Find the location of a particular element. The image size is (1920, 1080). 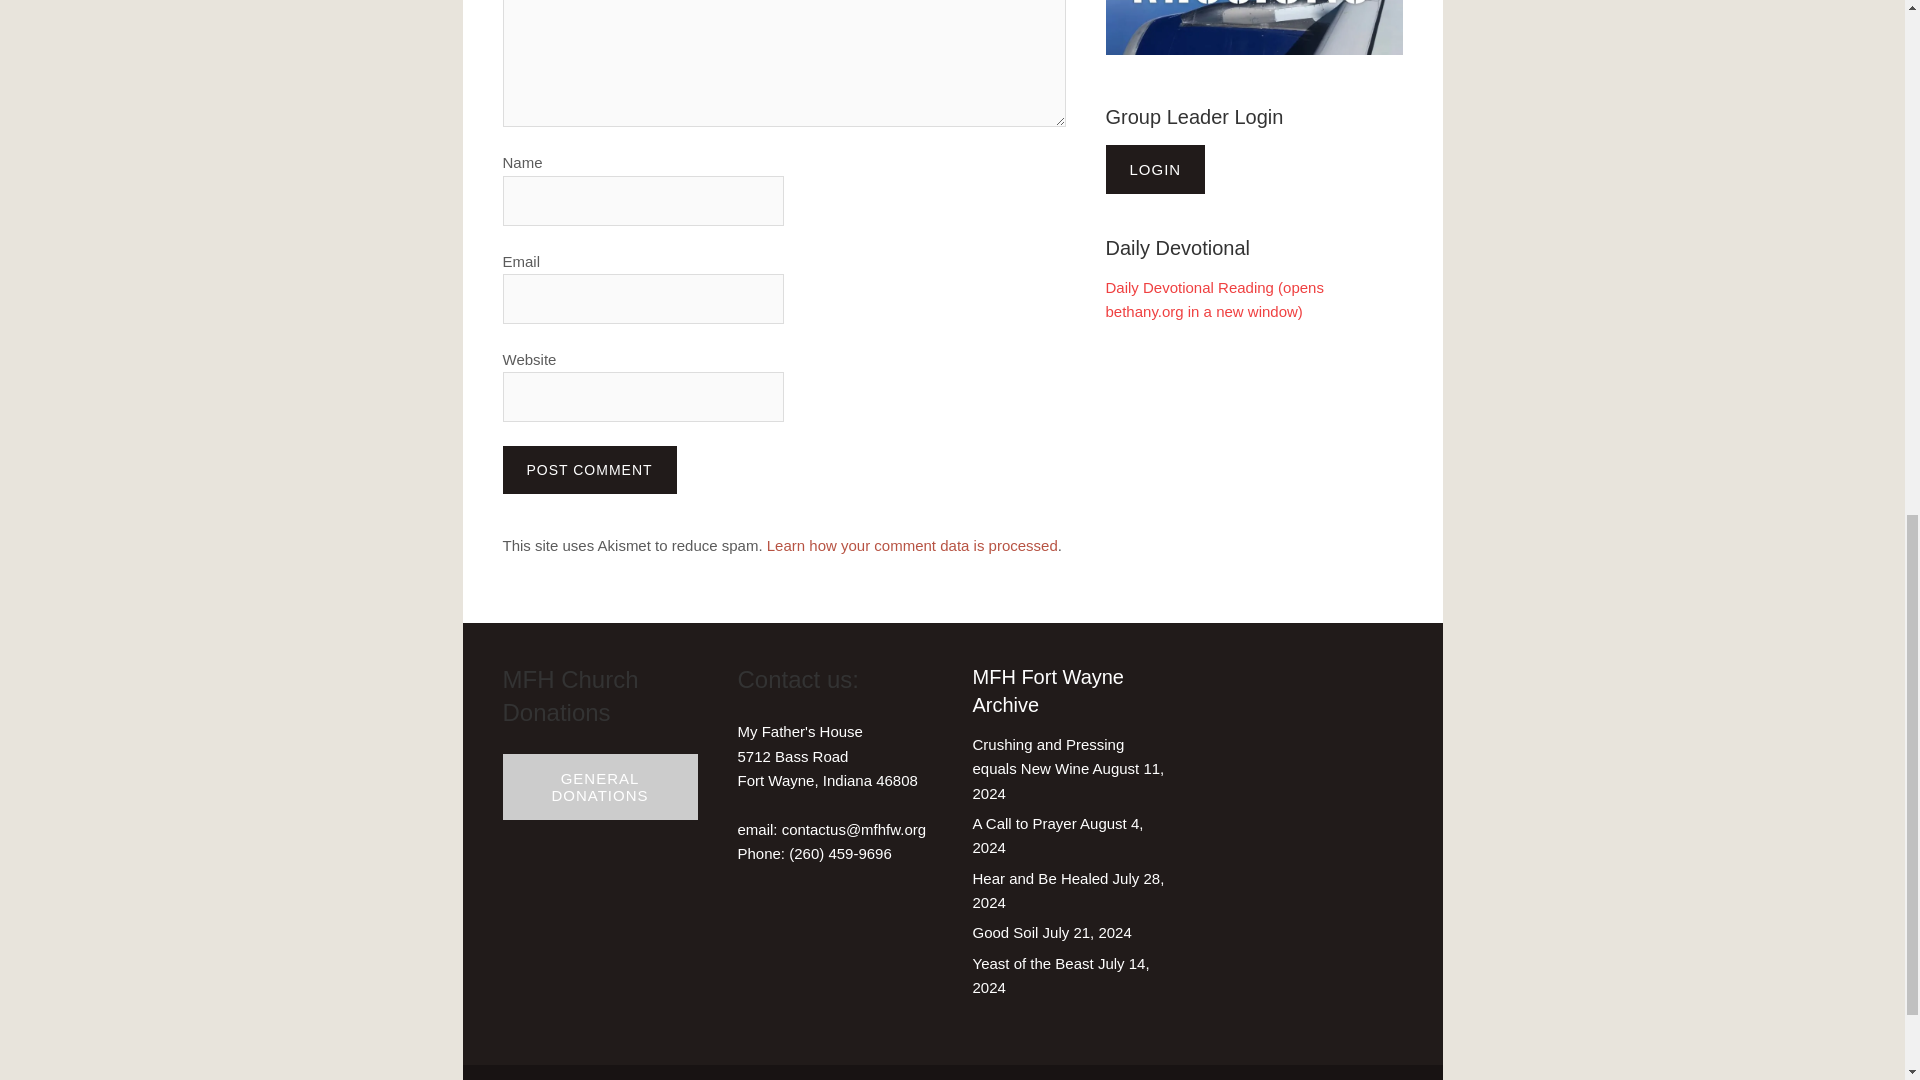

LOGIN is located at coordinates (1155, 169).